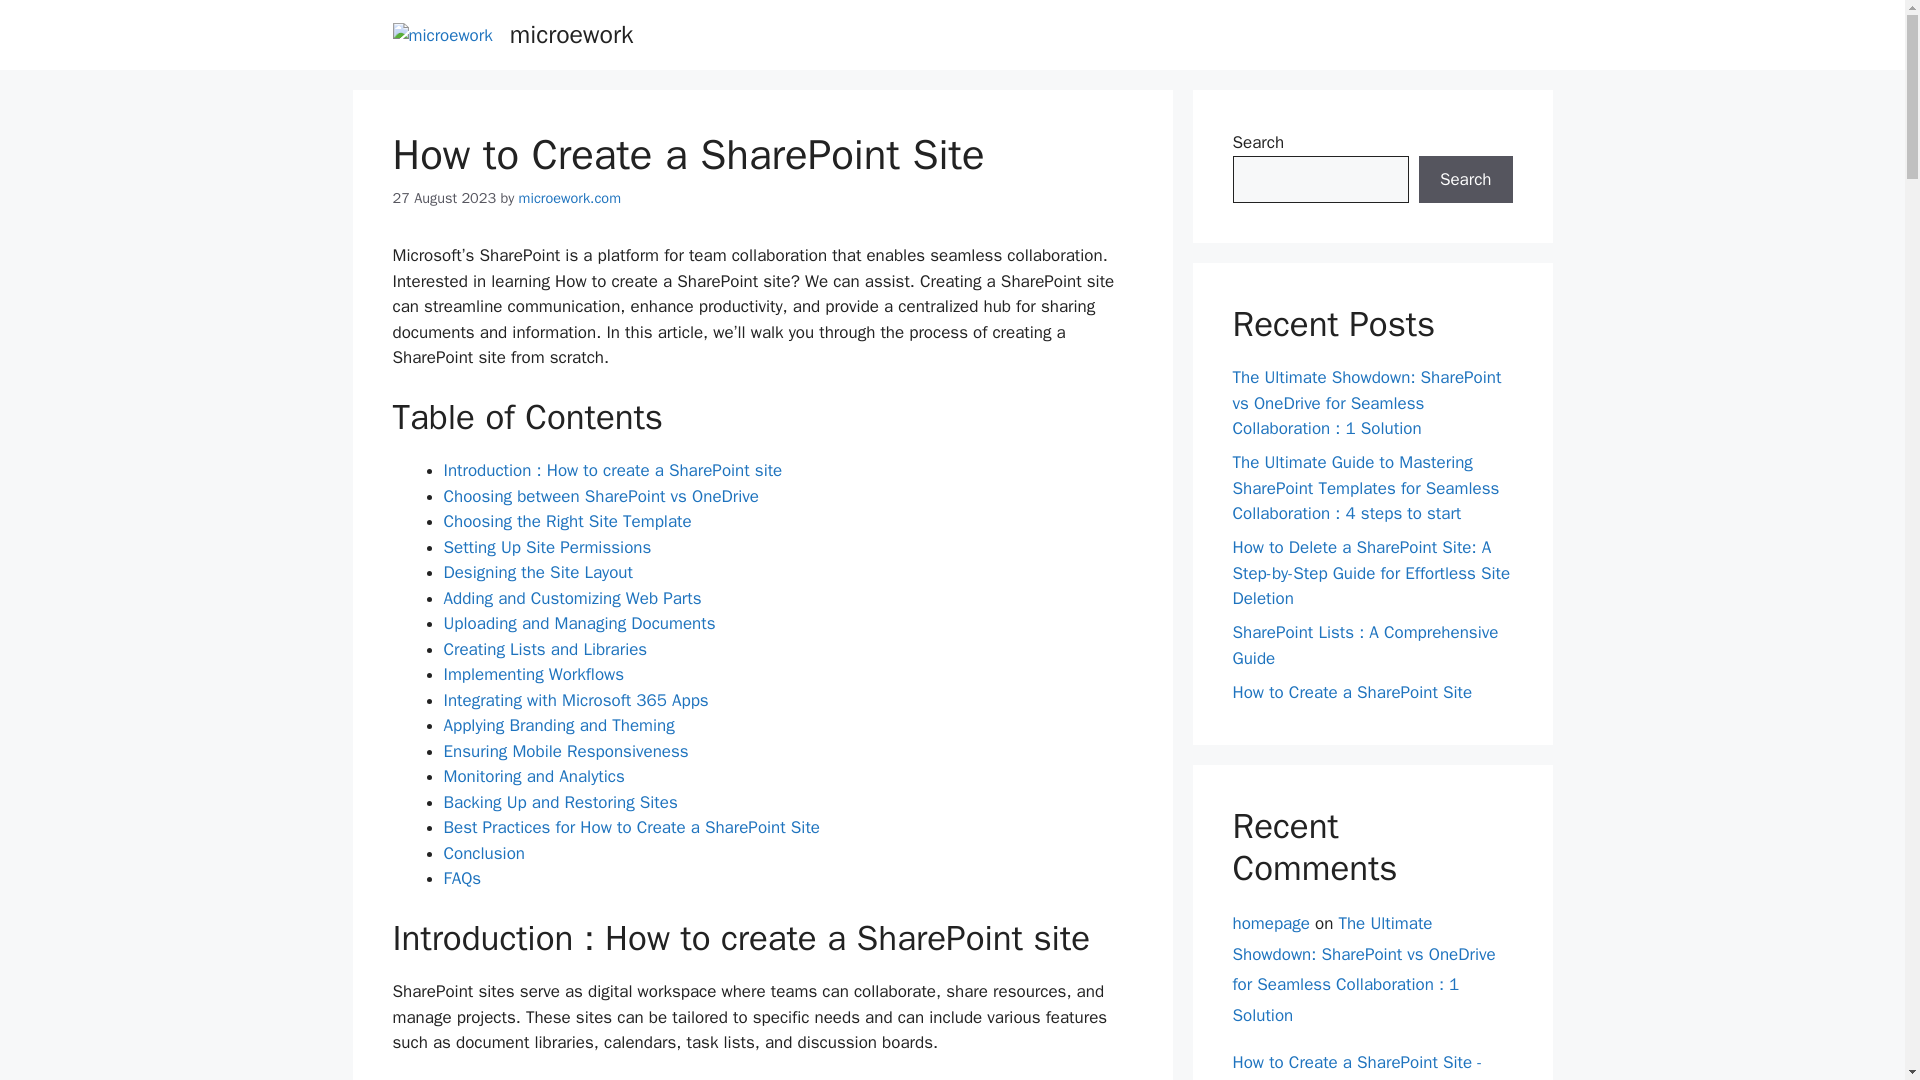 The height and width of the screenshot is (1080, 1920). What do you see at coordinates (580, 623) in the screenshot?
I see `Uploading and Managing Documents` at bounding box center [580, 623].